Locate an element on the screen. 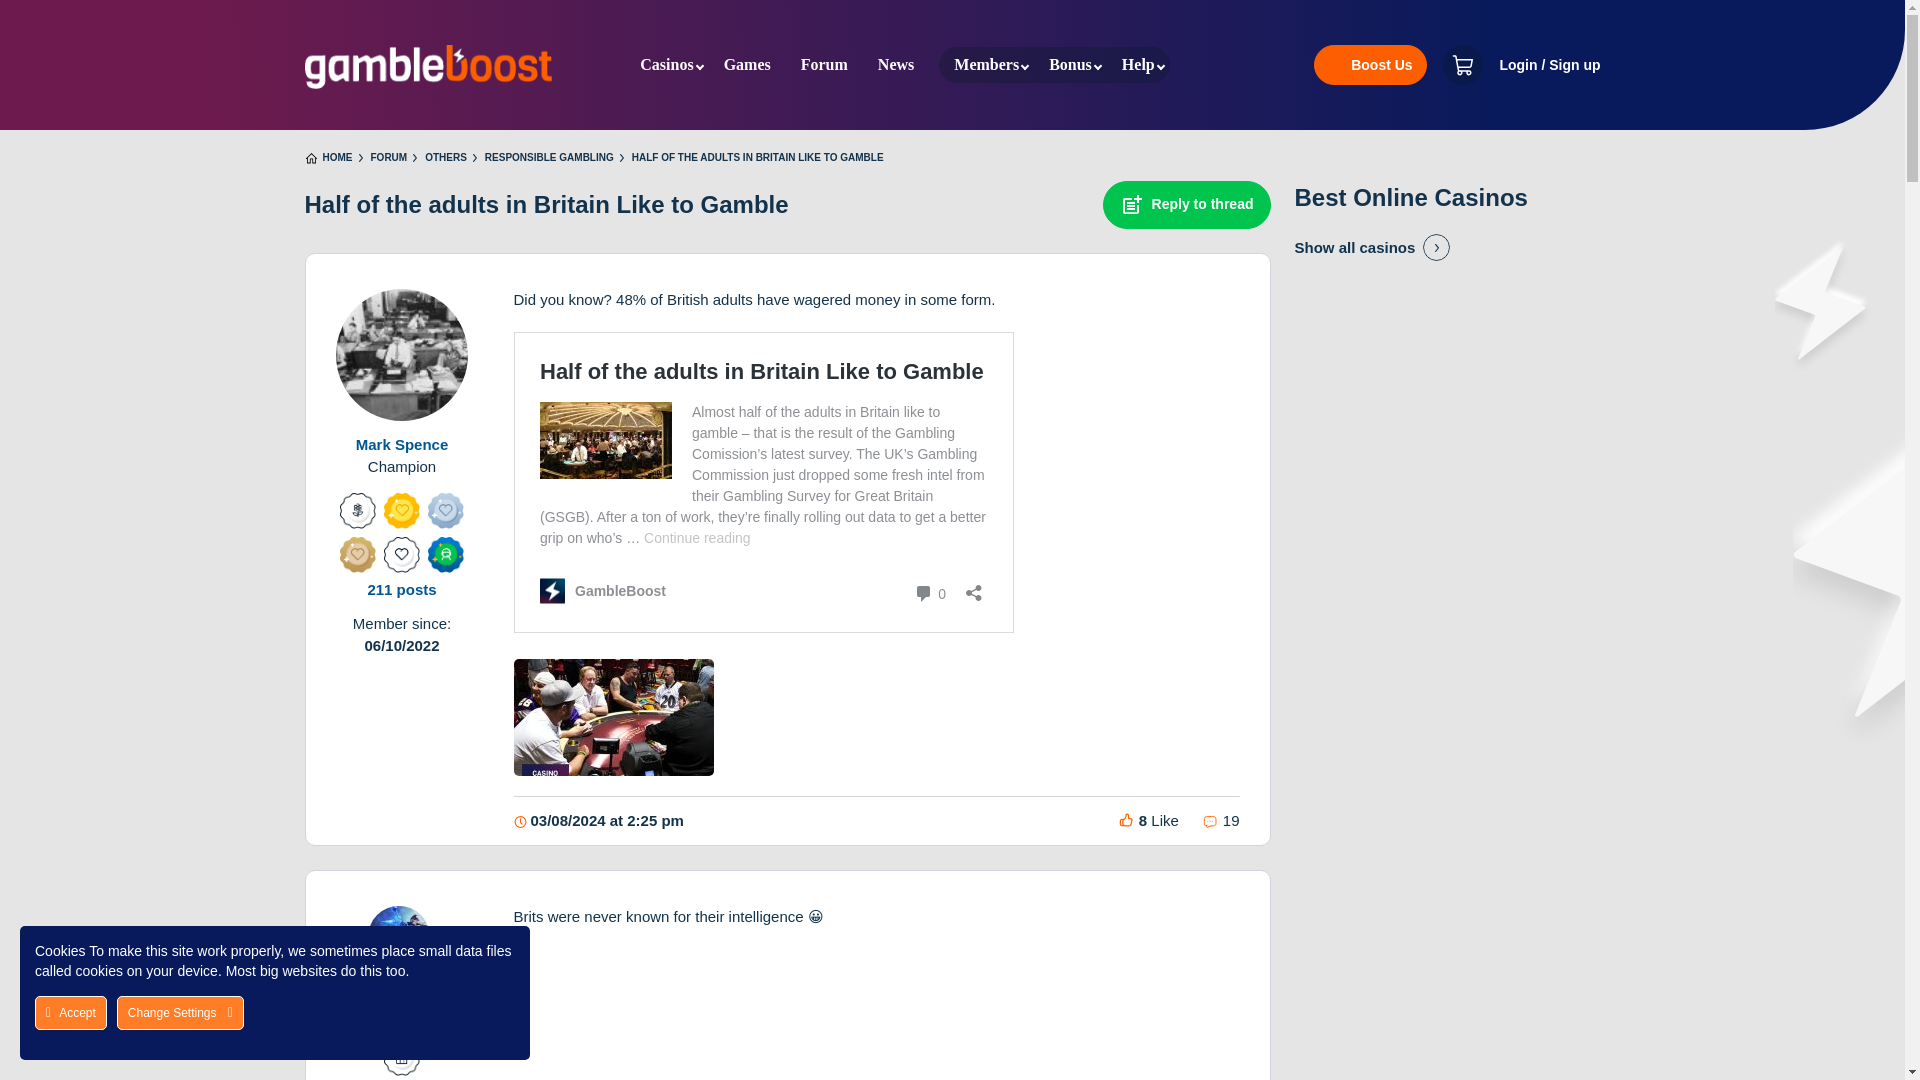 The width and height of the screenshot is (1920, 1080). Forum is located at coordinates (824, 64).